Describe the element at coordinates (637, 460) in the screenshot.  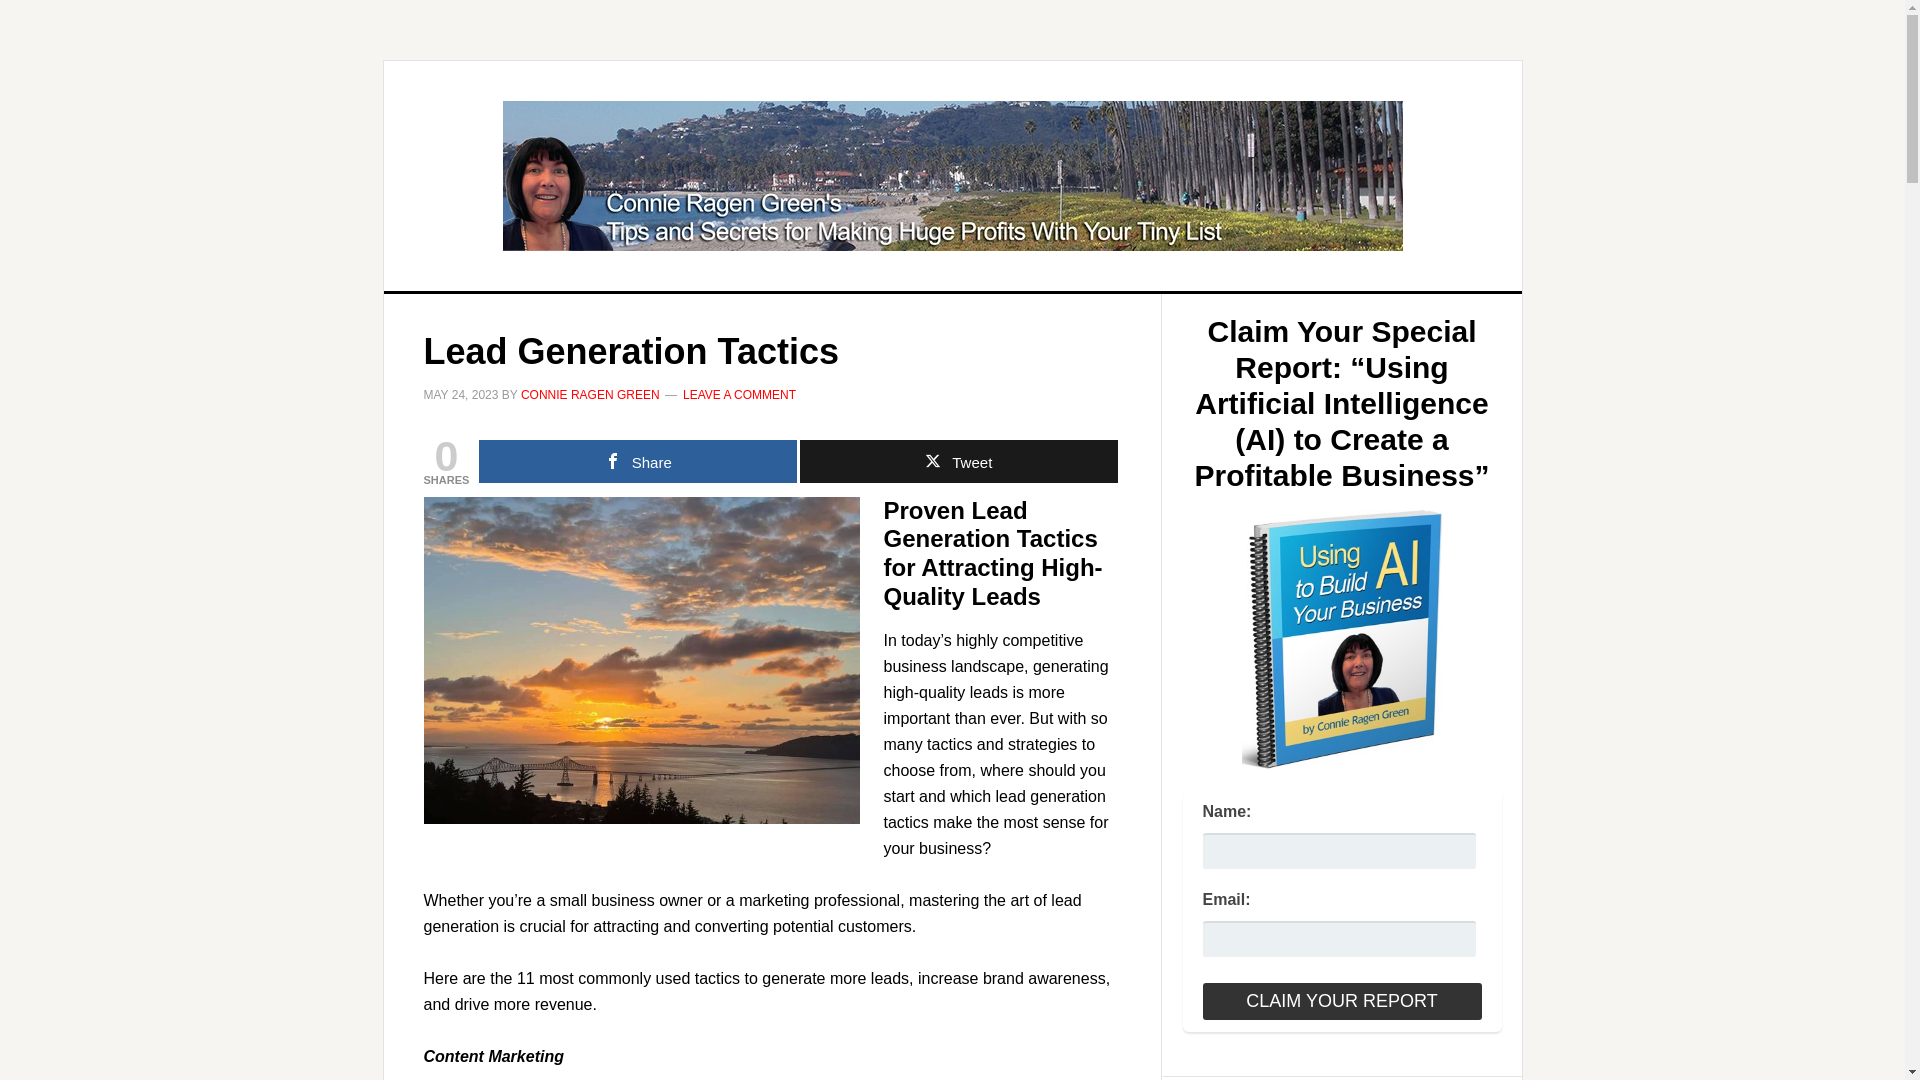
I see `Share` at that location.